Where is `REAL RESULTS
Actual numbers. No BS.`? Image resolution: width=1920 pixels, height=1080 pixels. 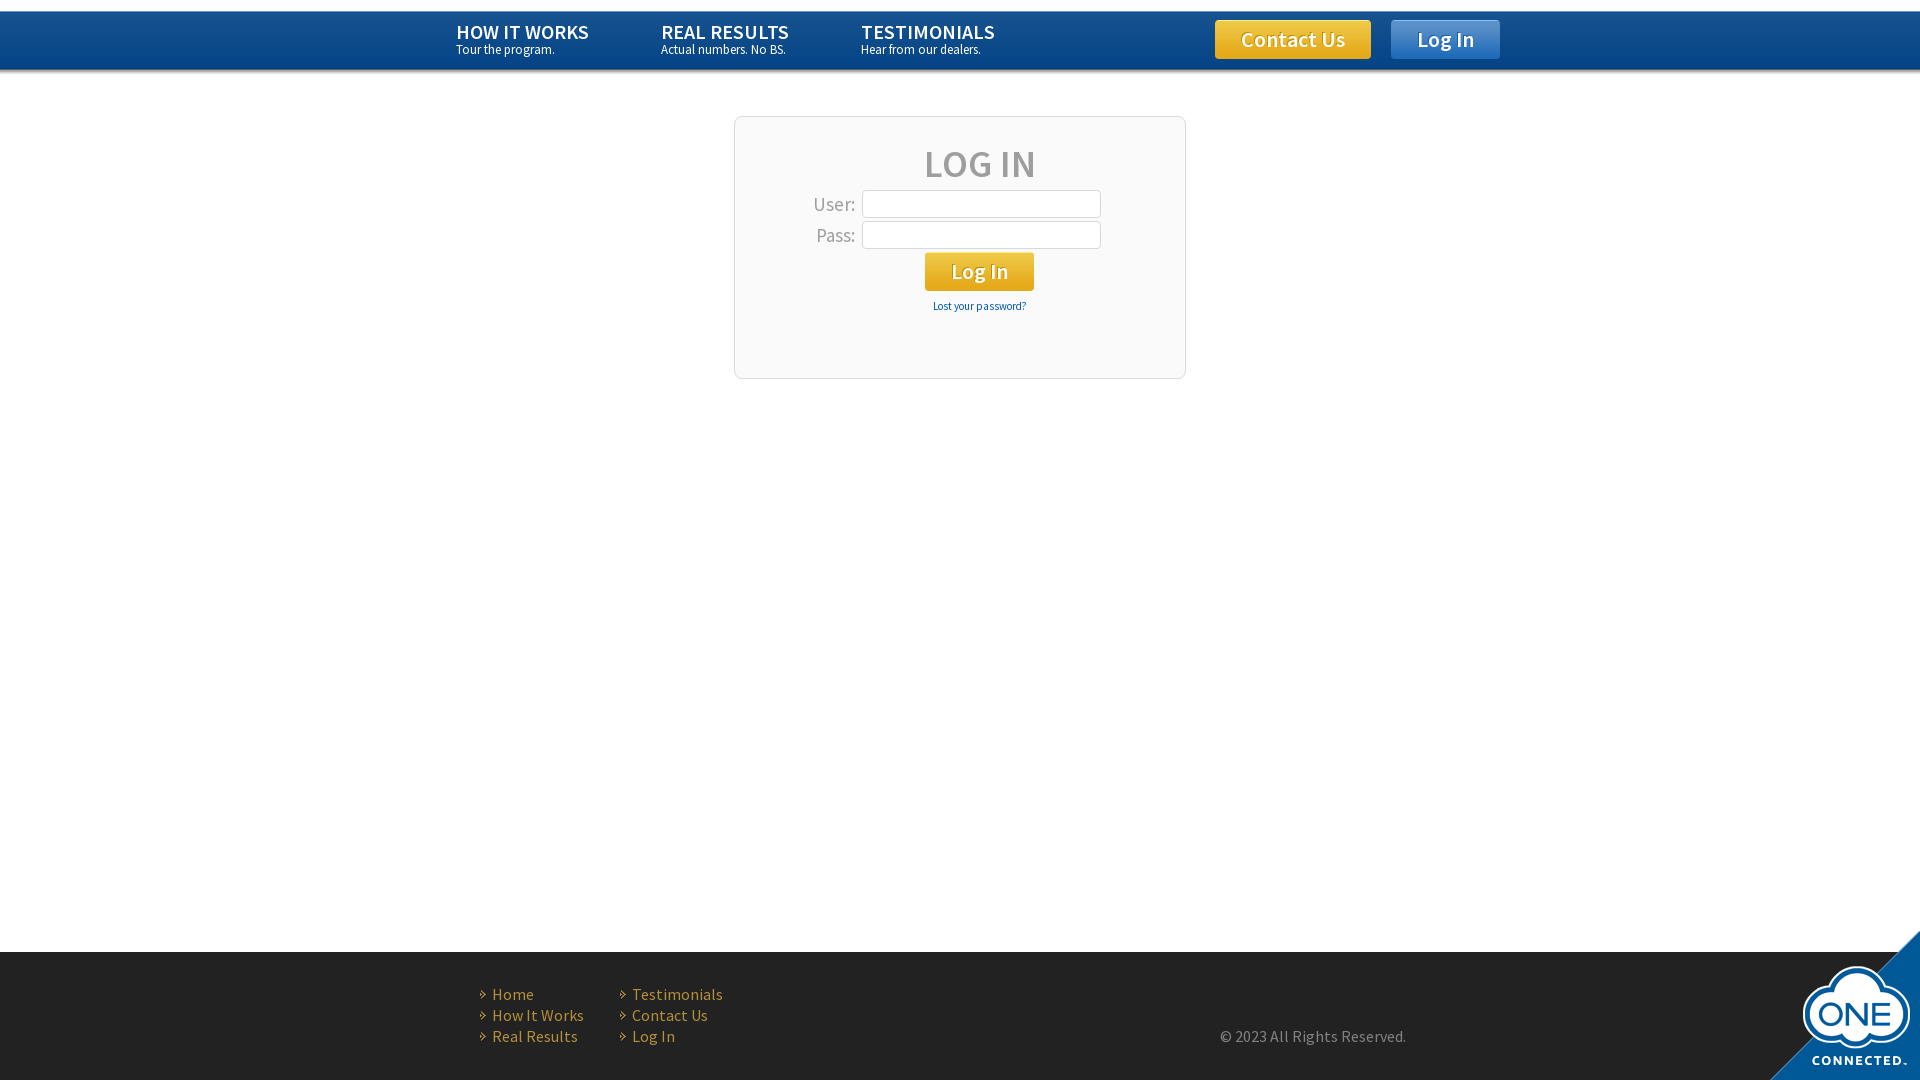
REAL RESULTS
Actual numbers. No BS. is located at coordinates (725, 39).